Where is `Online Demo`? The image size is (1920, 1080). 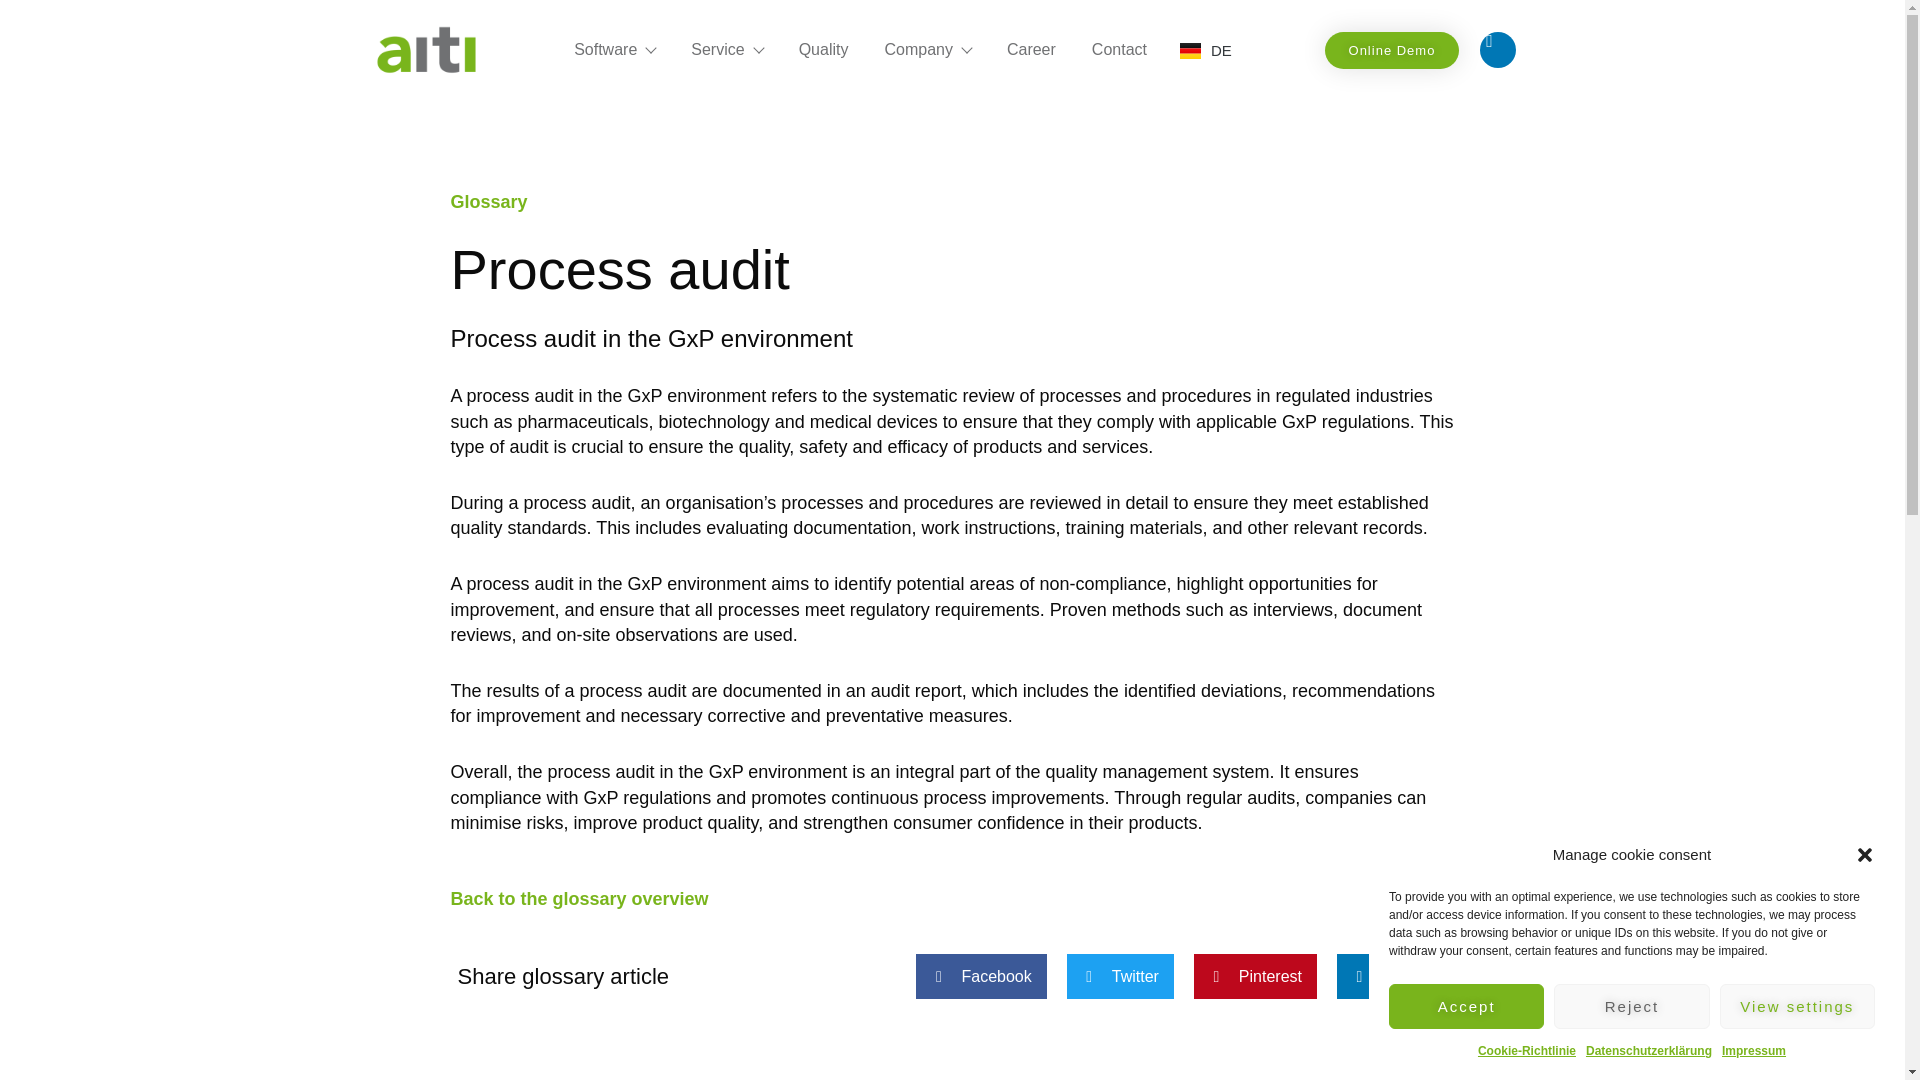 Online Demo is located at coordinates (1392, 50).